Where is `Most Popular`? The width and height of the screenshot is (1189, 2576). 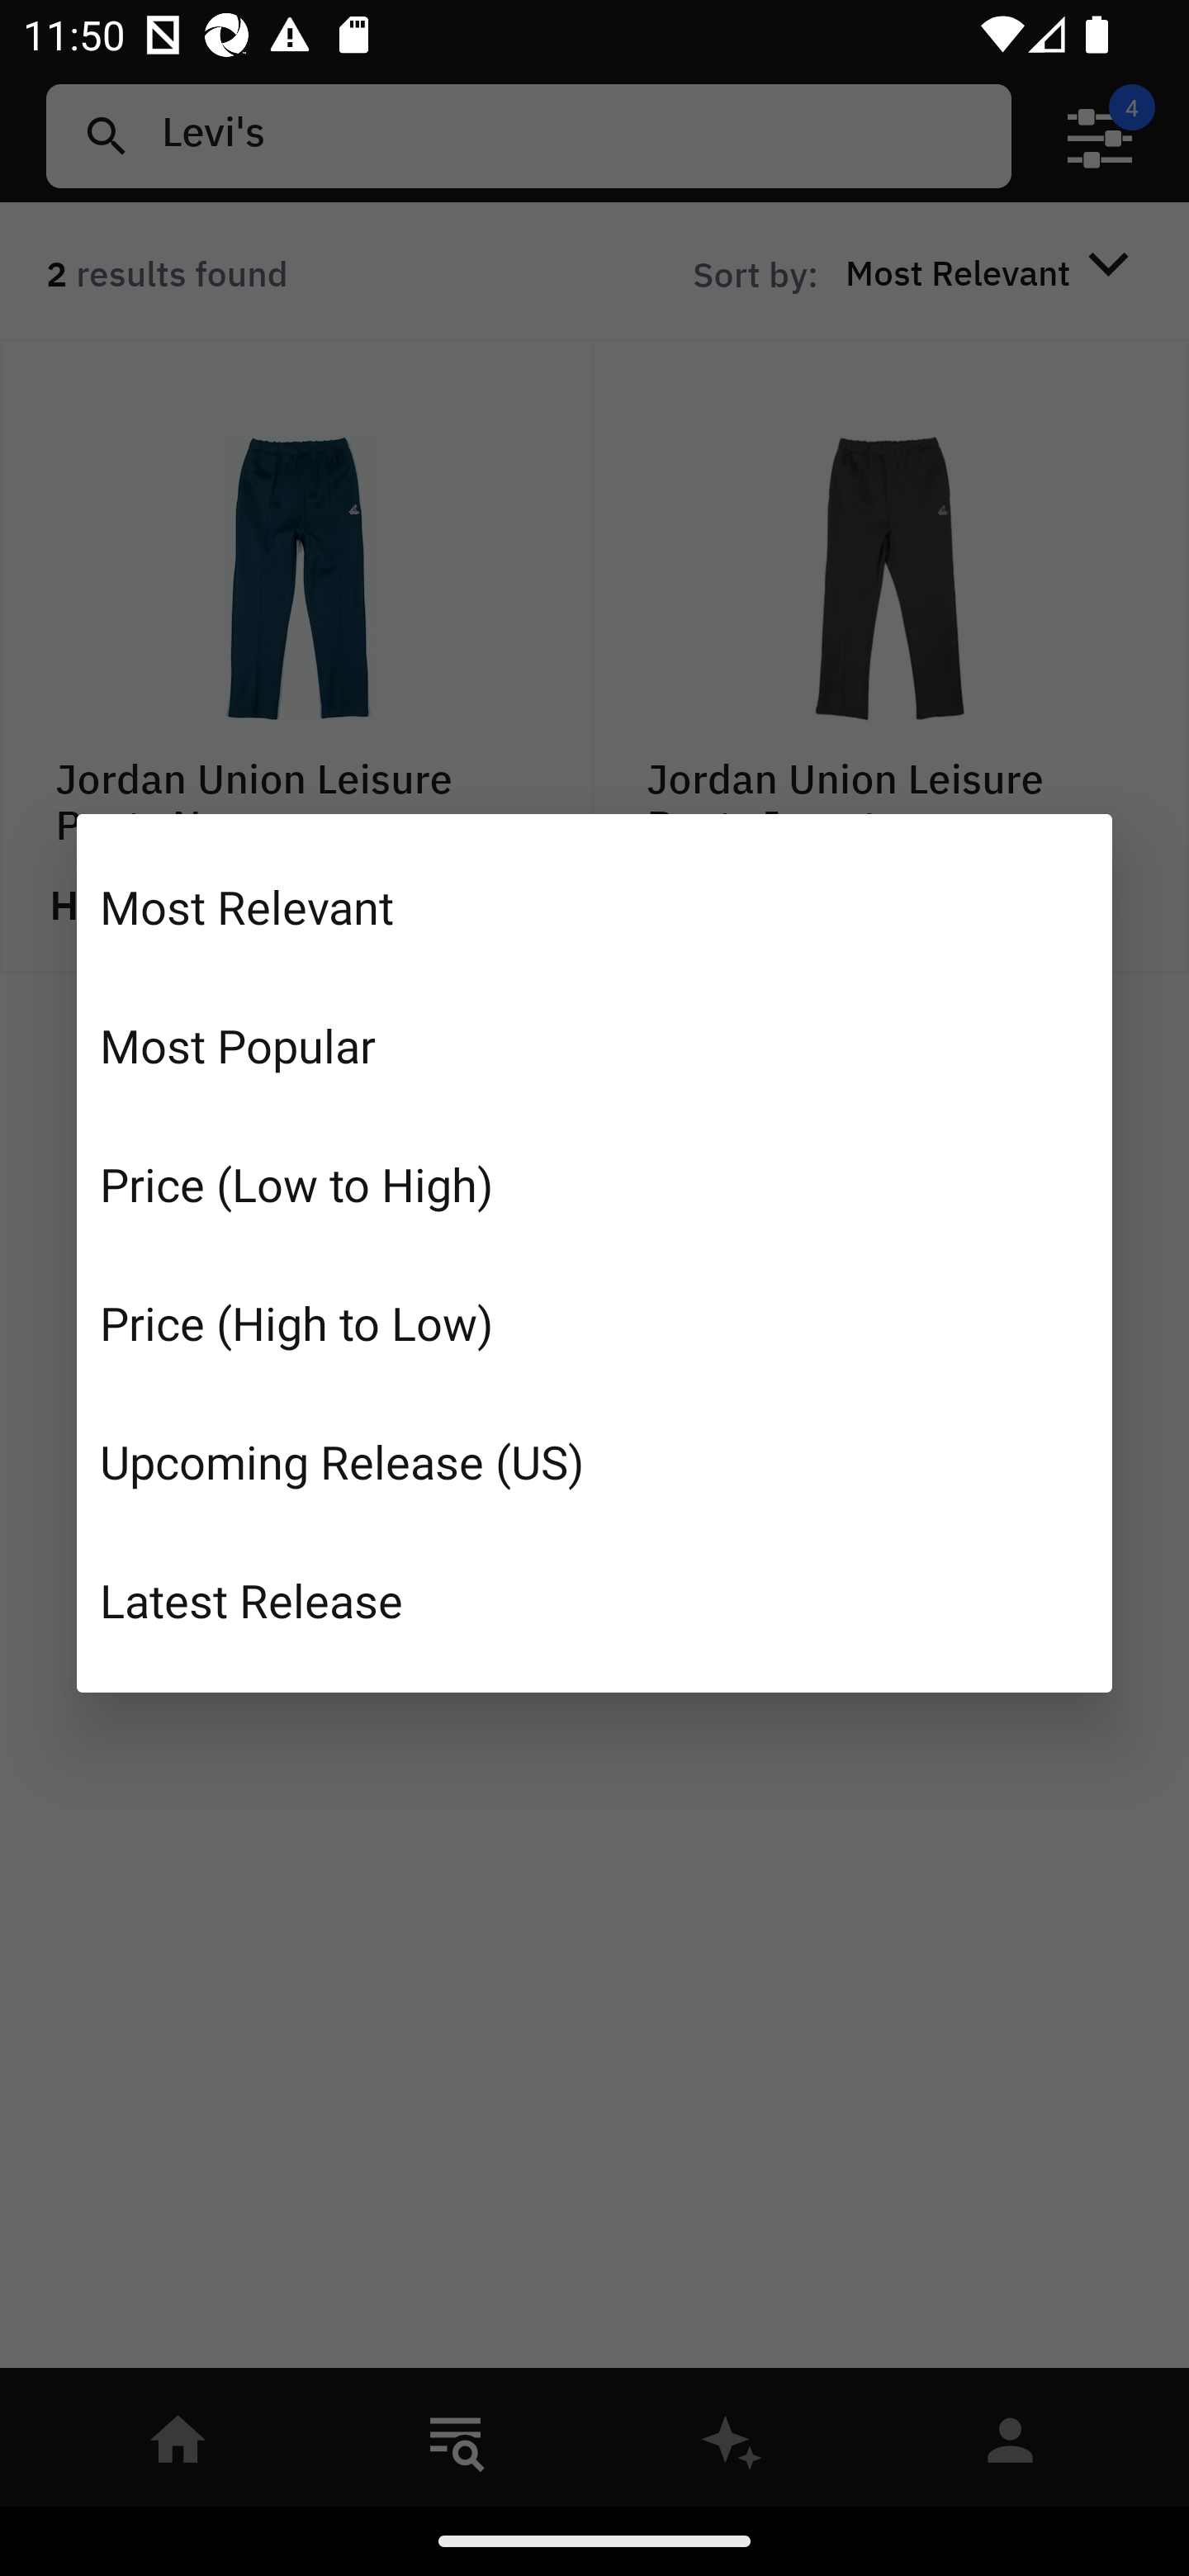 Most Popular is located at coordinates (594, 1045).